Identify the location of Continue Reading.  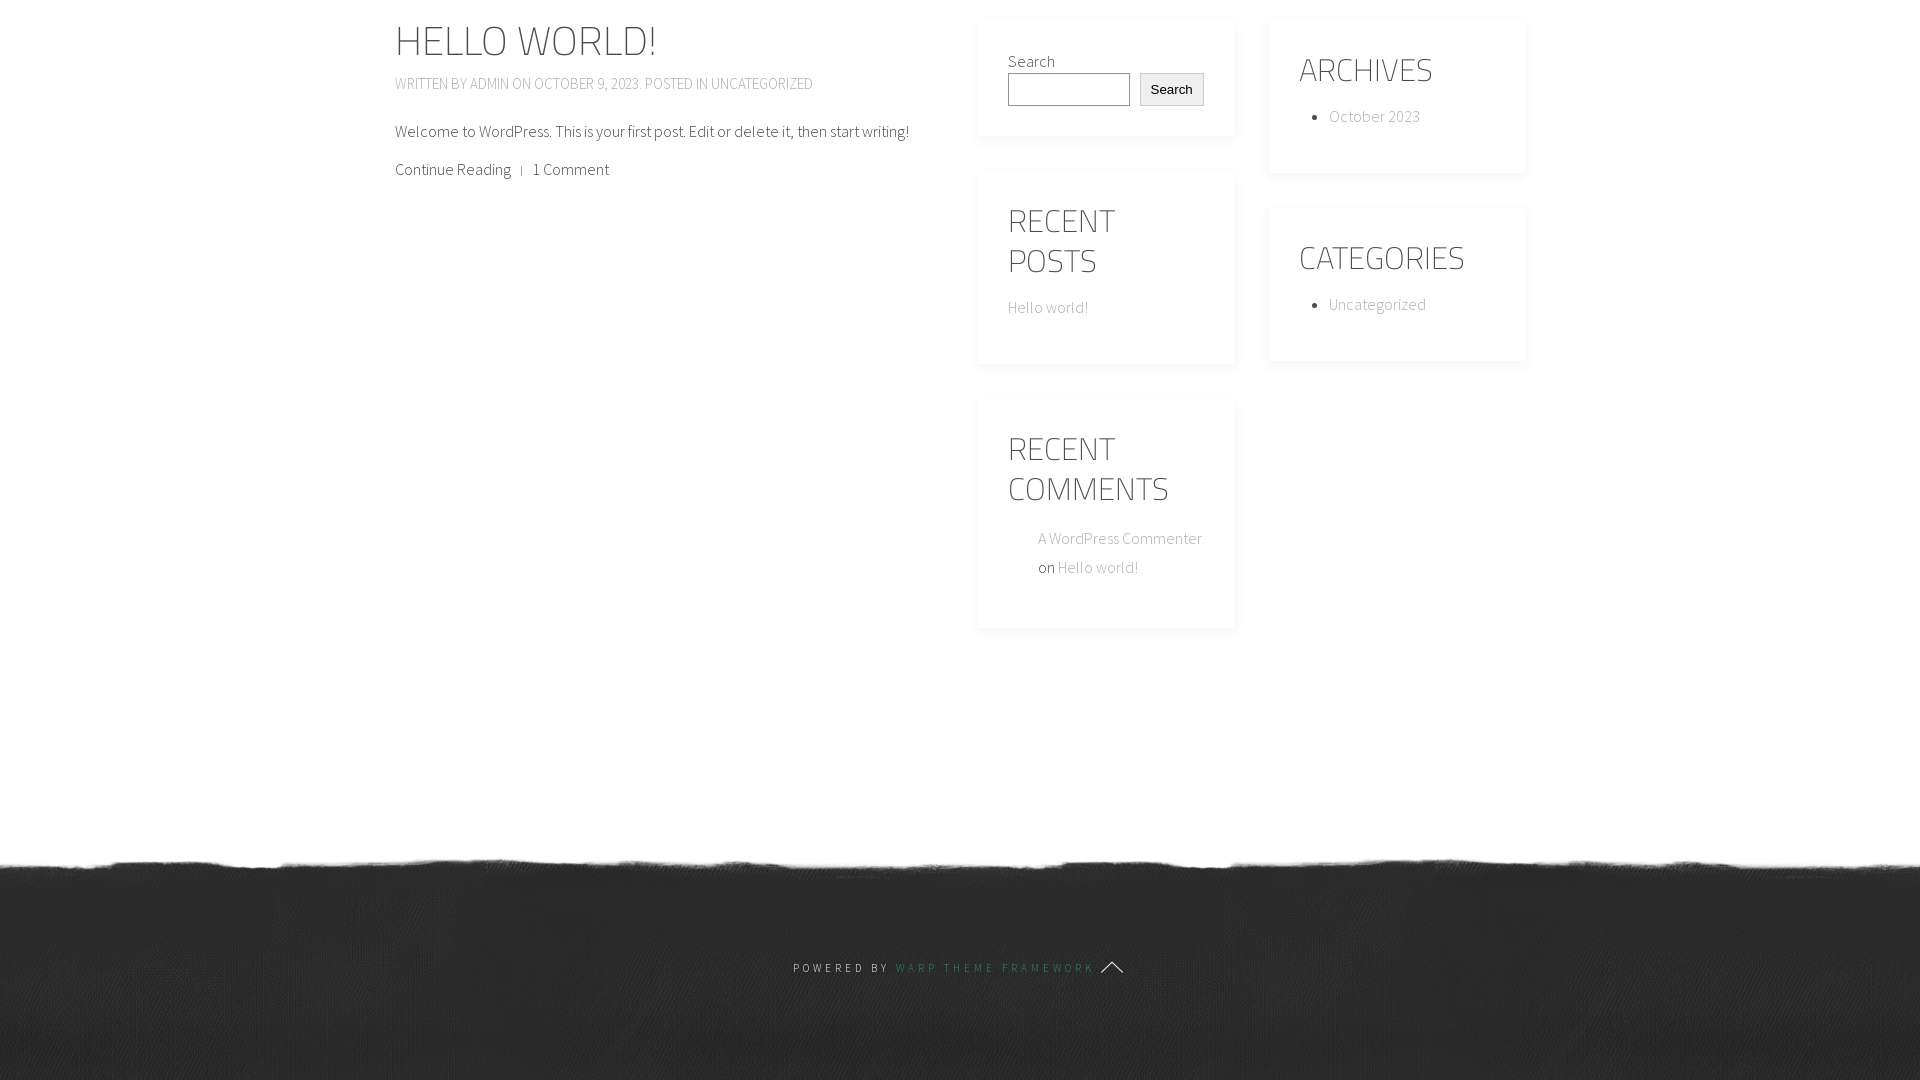
(453, 170).